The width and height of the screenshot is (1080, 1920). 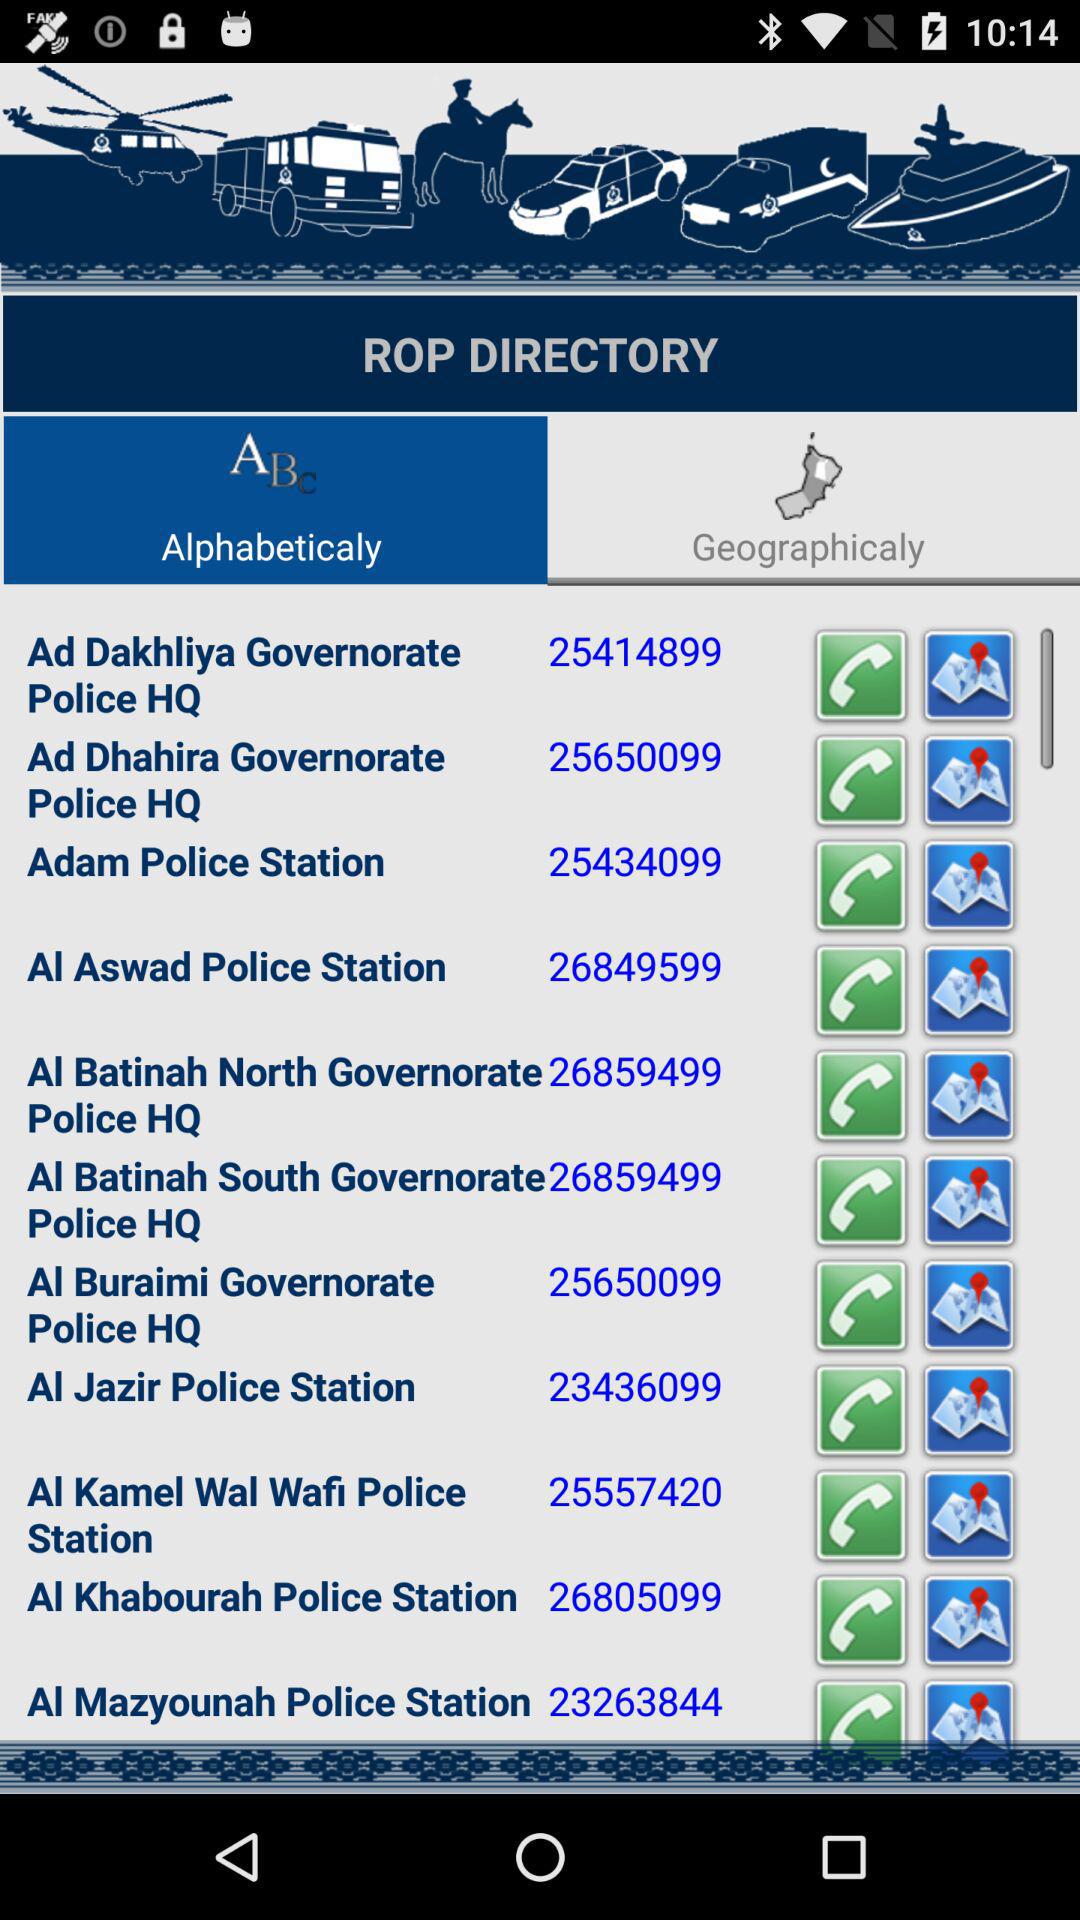 I want to click on make a call, so click(x=861, y=1516).